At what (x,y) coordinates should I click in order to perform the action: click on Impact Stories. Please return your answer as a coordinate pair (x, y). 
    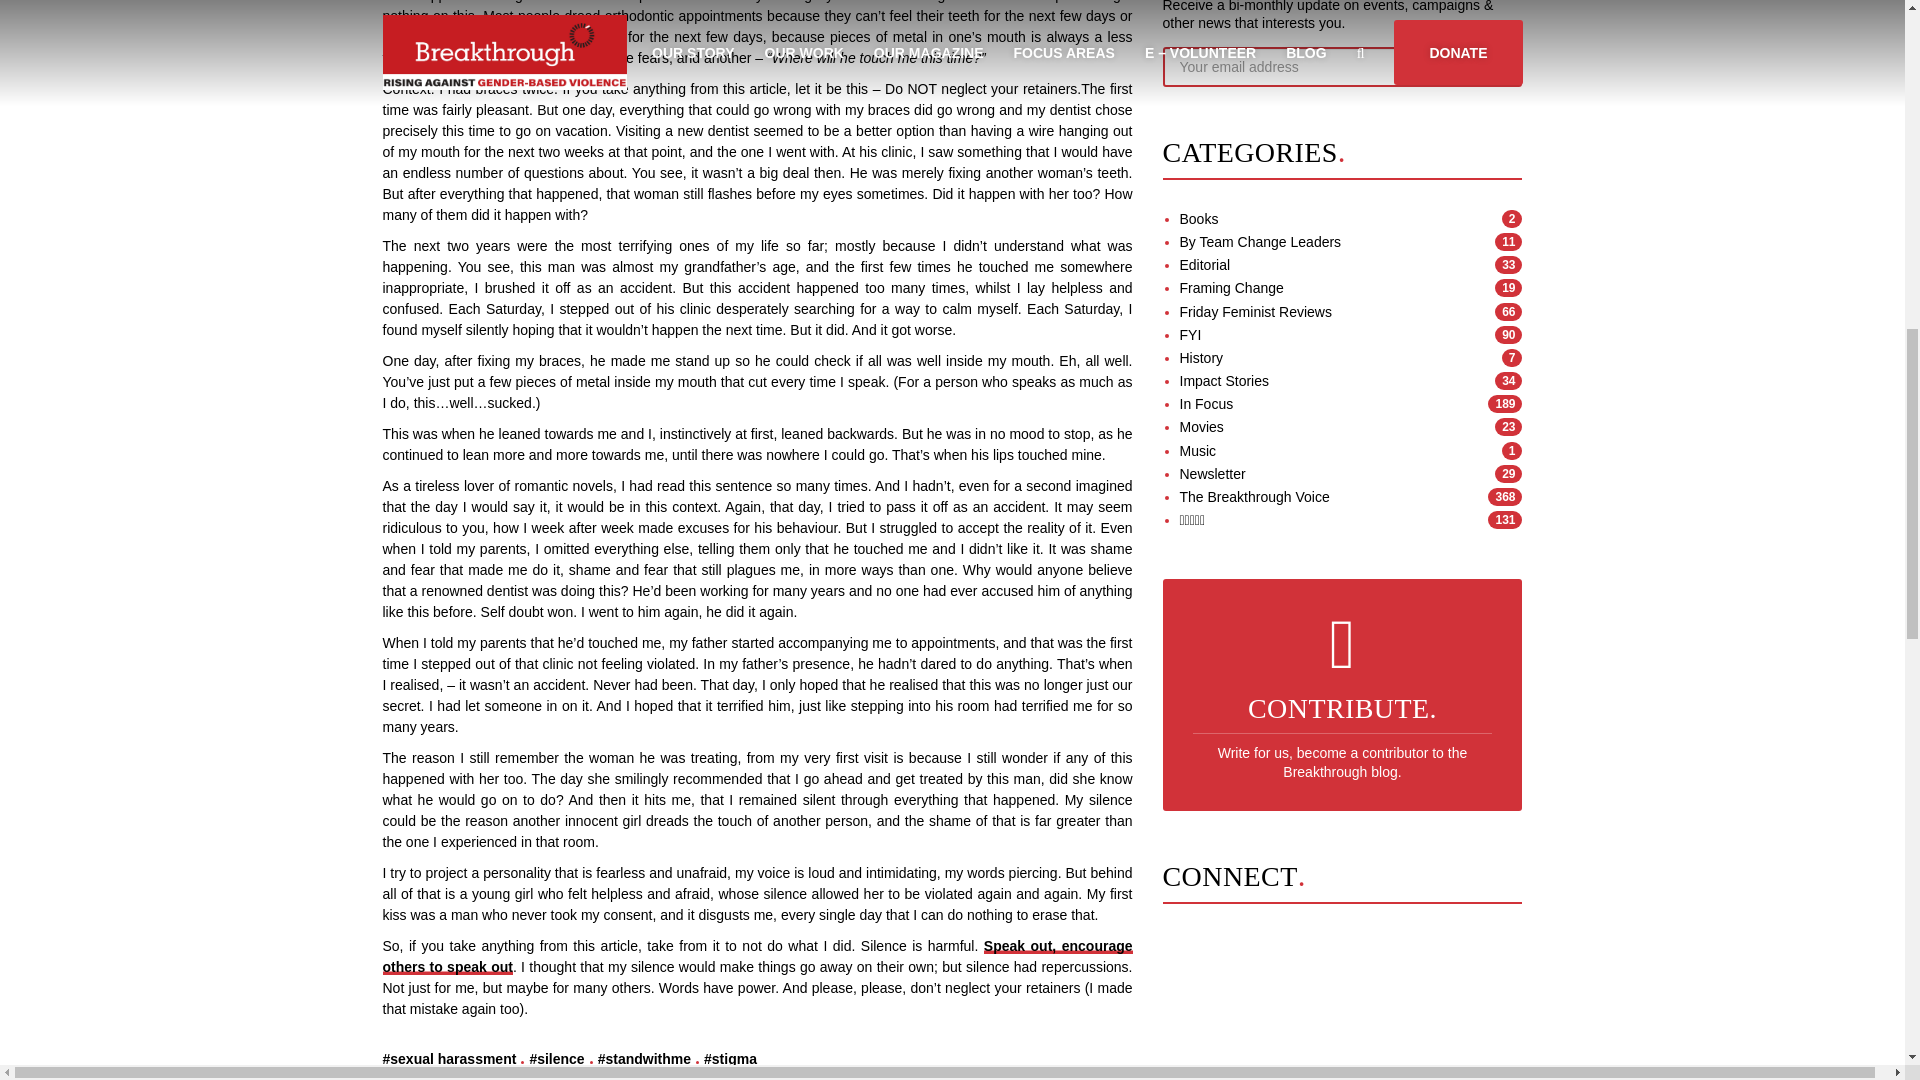
    Looking at the image, I should click on (1224, 380).